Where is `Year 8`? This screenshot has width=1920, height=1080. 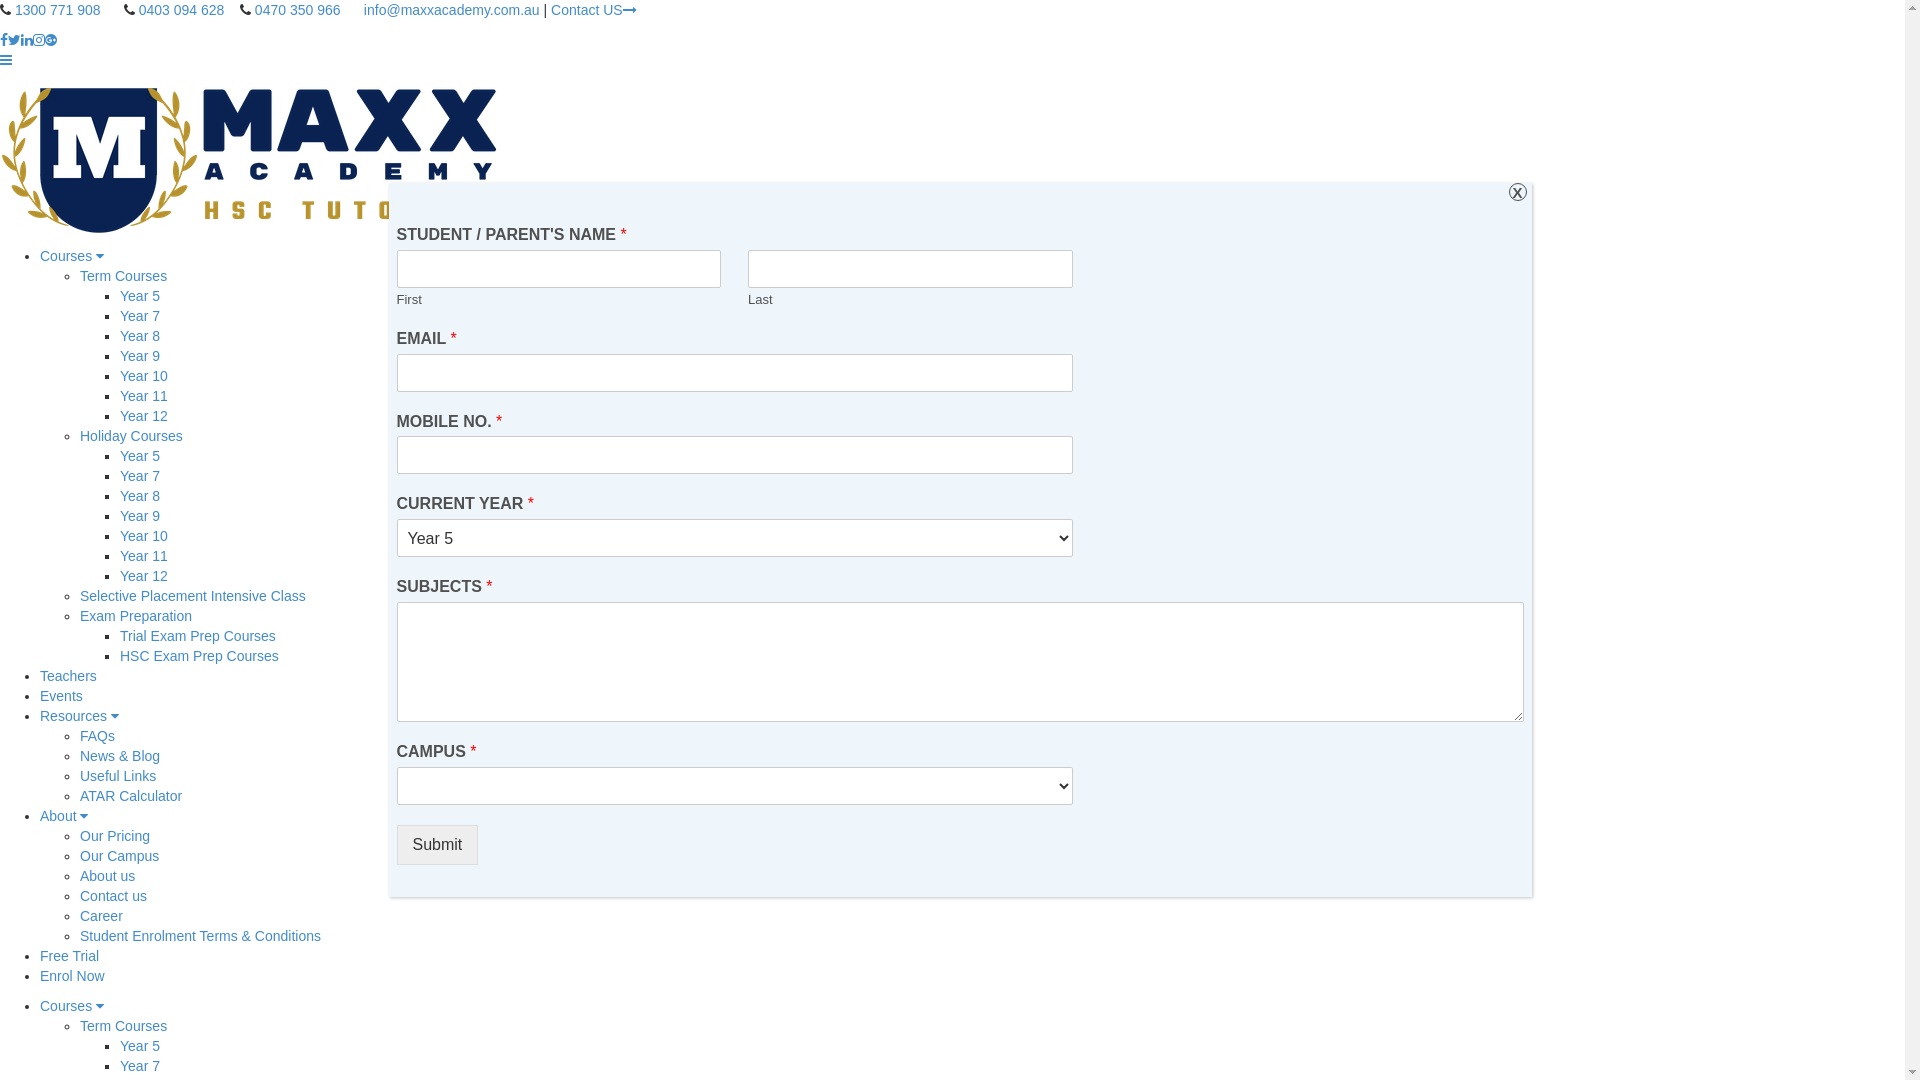
Year 8 is located at coordinates (140, 496).